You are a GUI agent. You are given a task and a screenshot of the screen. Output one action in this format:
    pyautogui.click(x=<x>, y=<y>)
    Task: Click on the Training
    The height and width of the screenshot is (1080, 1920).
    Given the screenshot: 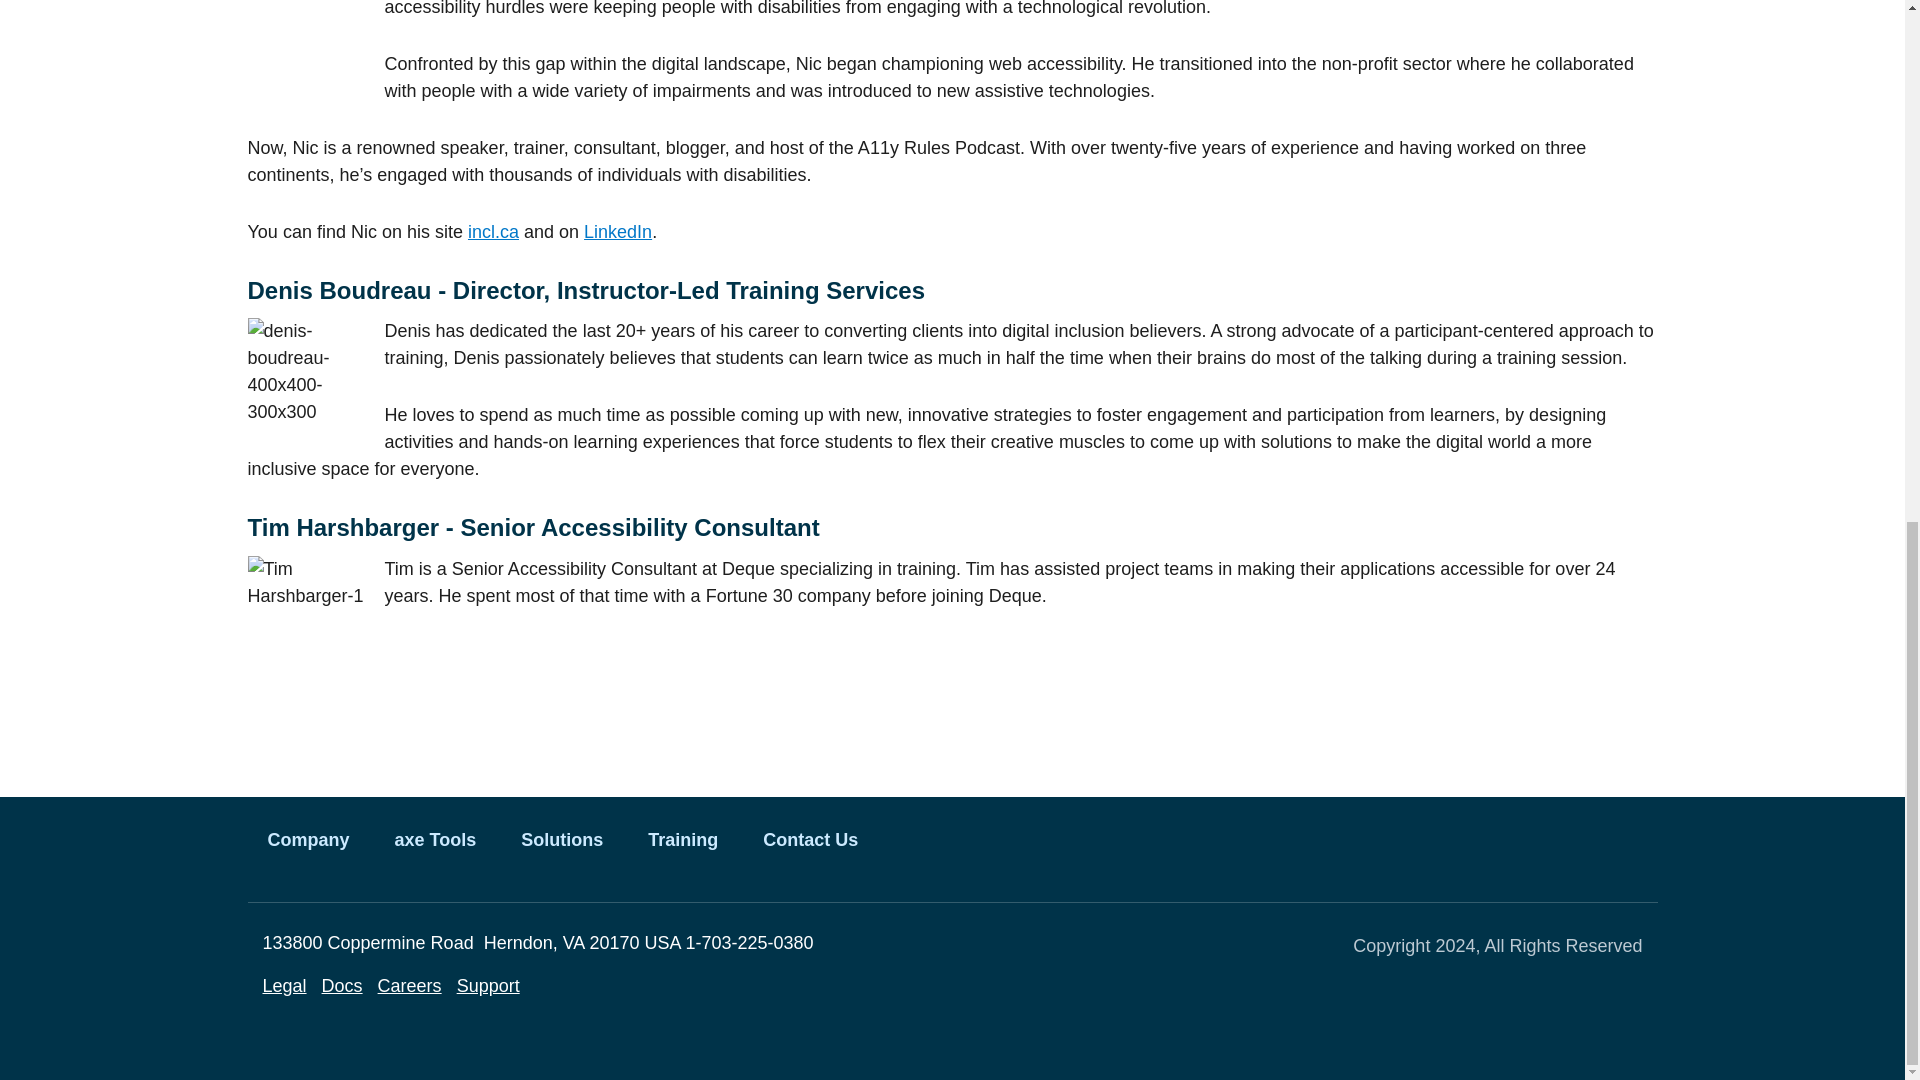 What is the action you would take?
    pyautogui.click(x=682, y=840)
    